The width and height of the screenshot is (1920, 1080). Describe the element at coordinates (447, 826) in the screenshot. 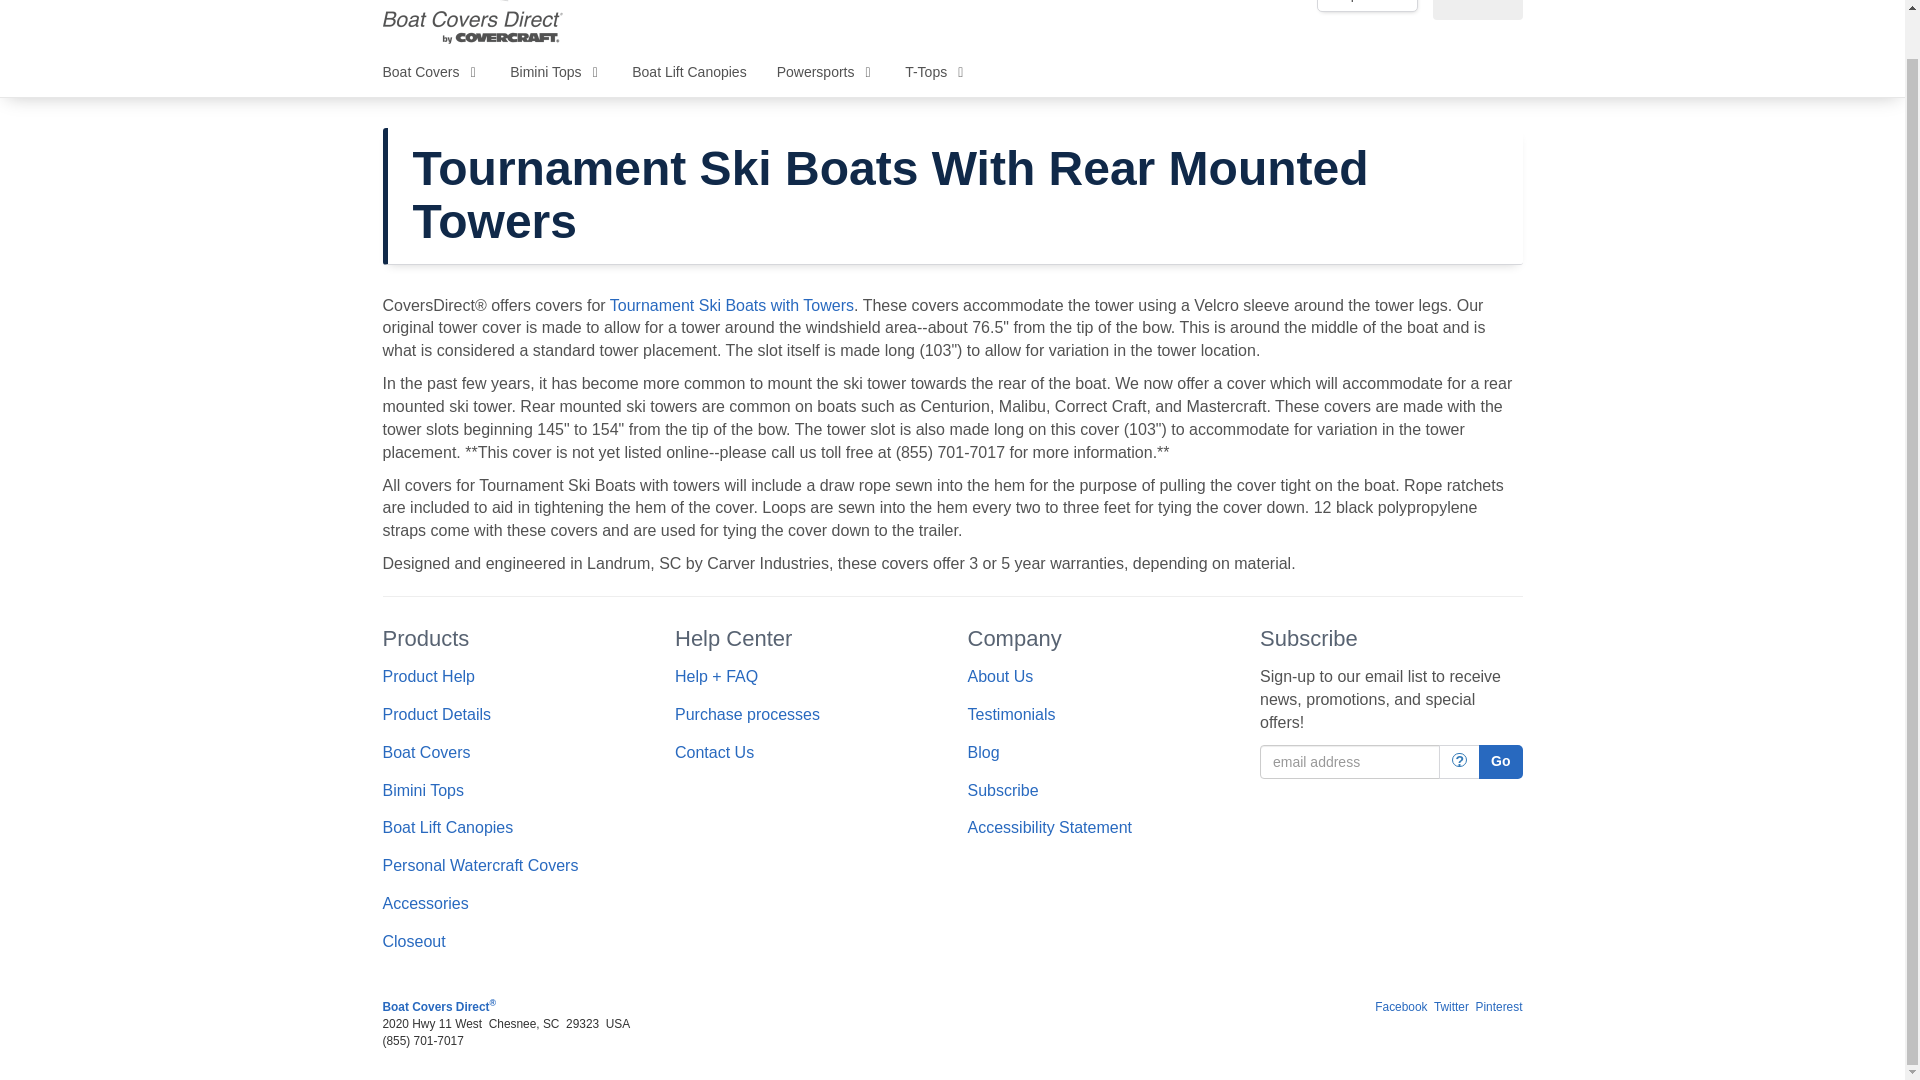

I see `A fabric roof for your boat lift.` at that location.